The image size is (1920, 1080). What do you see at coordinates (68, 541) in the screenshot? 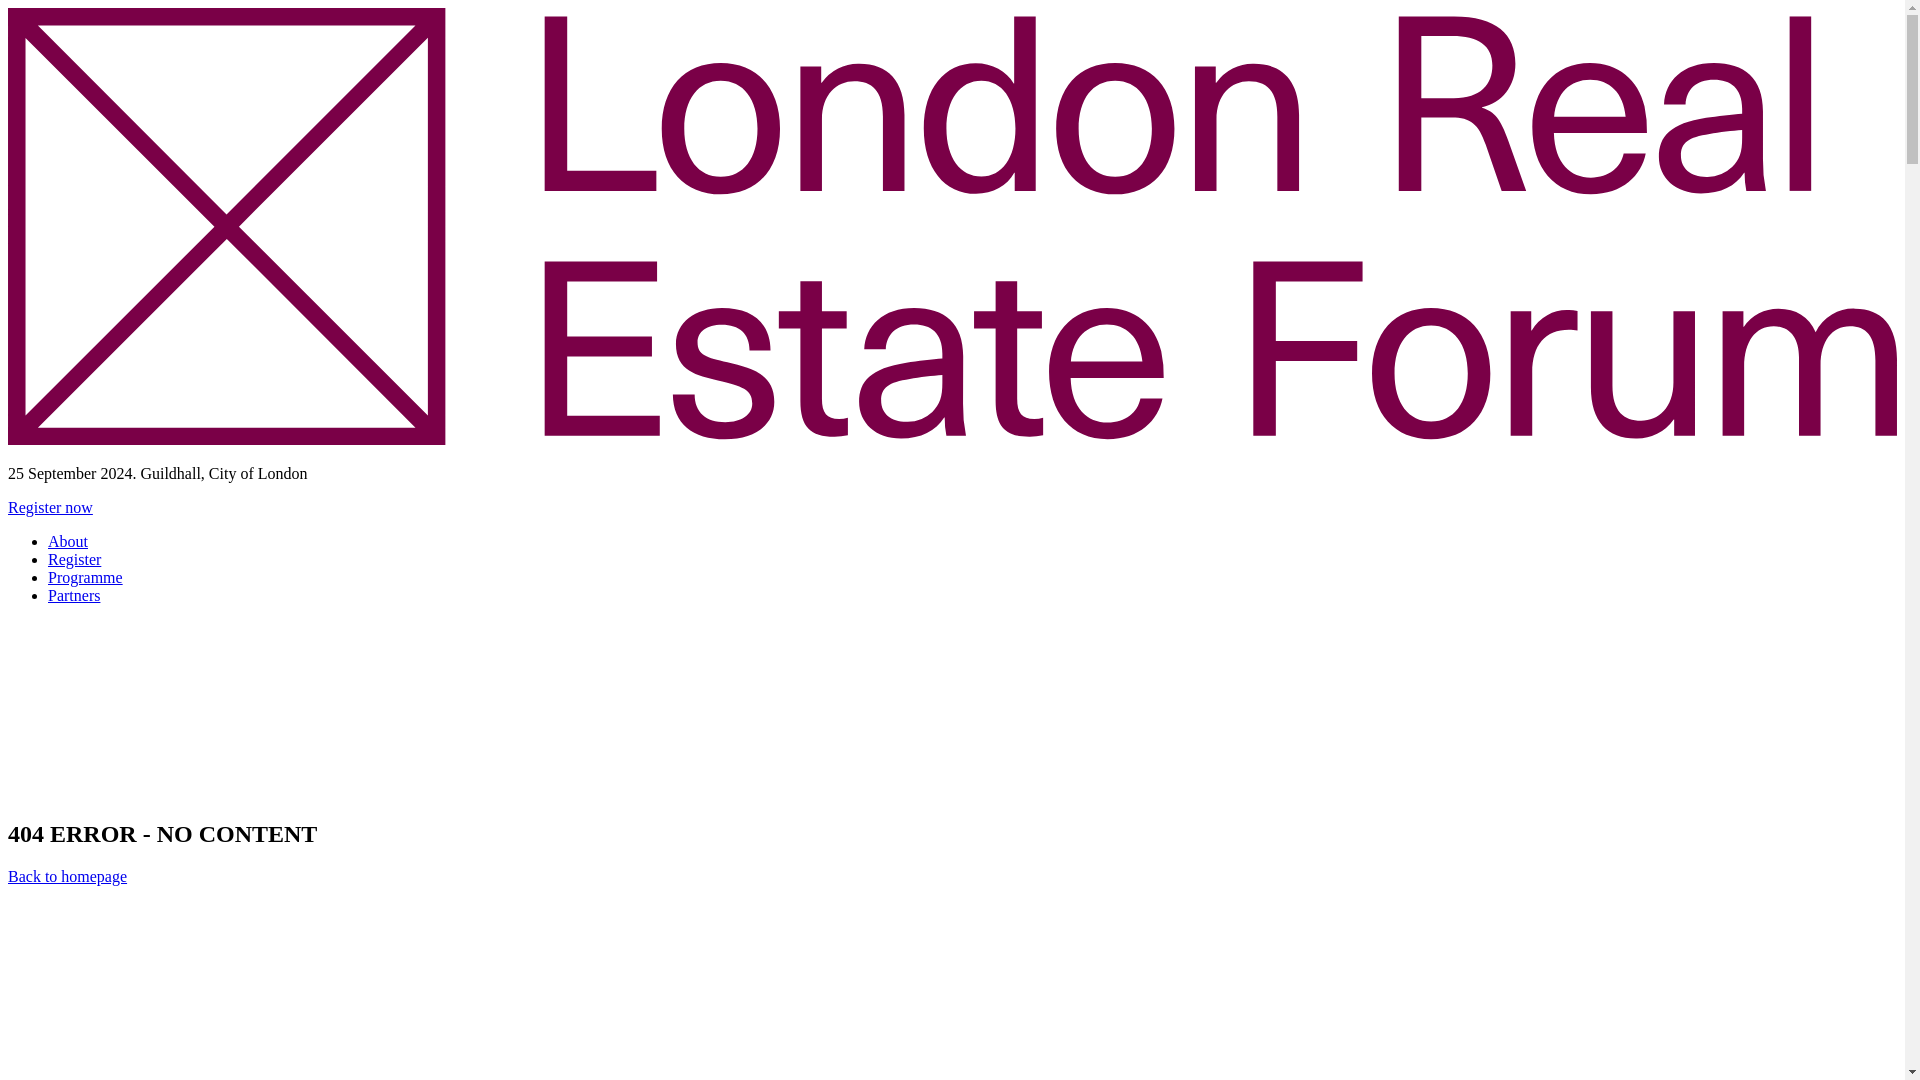
I see `About` at bounding box center [68, 541].